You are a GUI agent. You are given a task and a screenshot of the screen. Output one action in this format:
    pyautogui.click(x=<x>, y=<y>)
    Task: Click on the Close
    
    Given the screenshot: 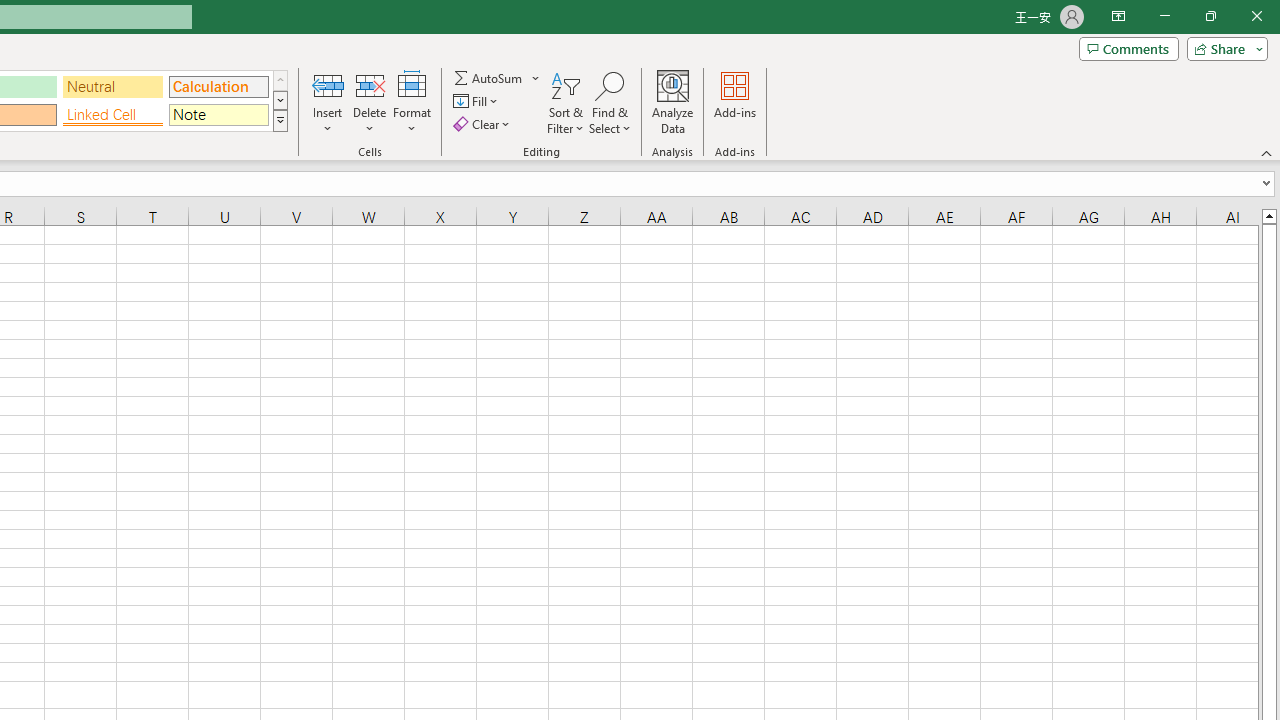 What is the action you would take?
    pyautogui.click(x=1256, y=16)
    